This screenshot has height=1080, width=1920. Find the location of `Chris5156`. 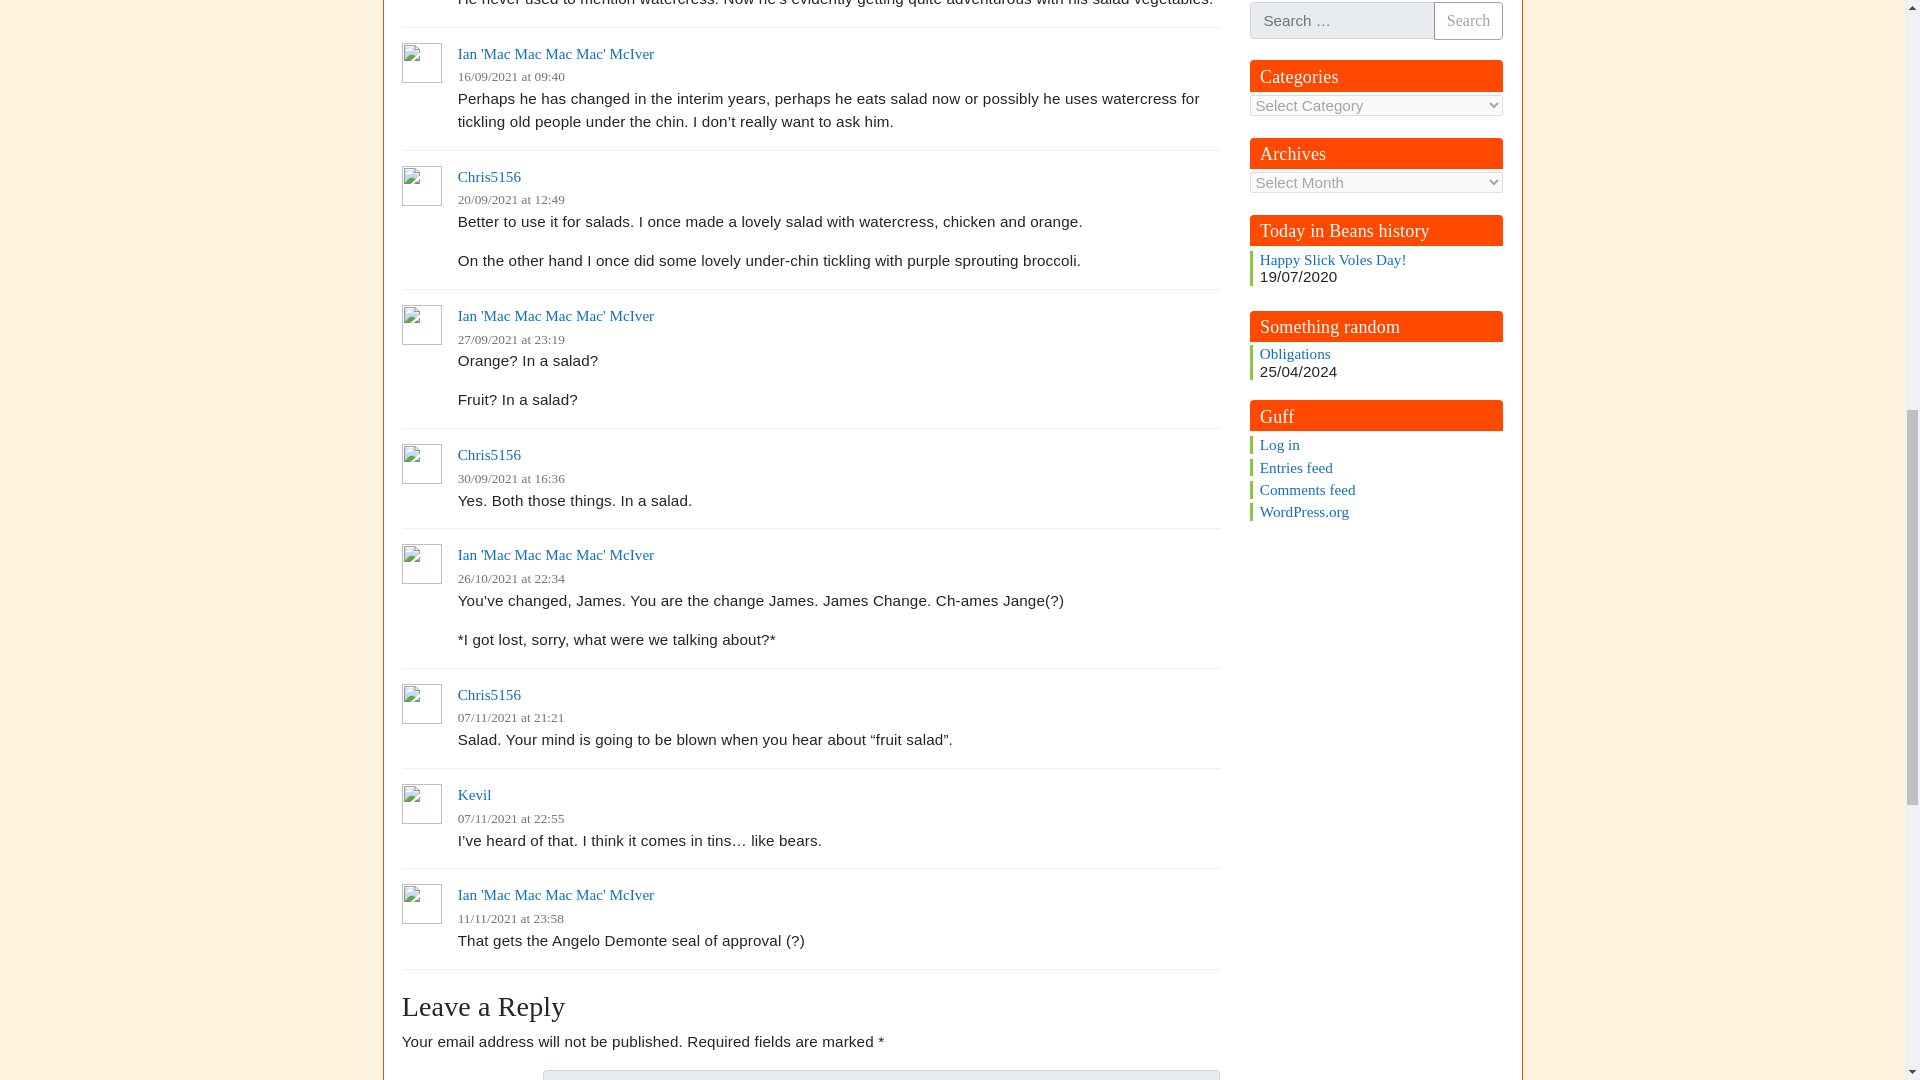

Chris5156 is located at coordinates (489, 176).